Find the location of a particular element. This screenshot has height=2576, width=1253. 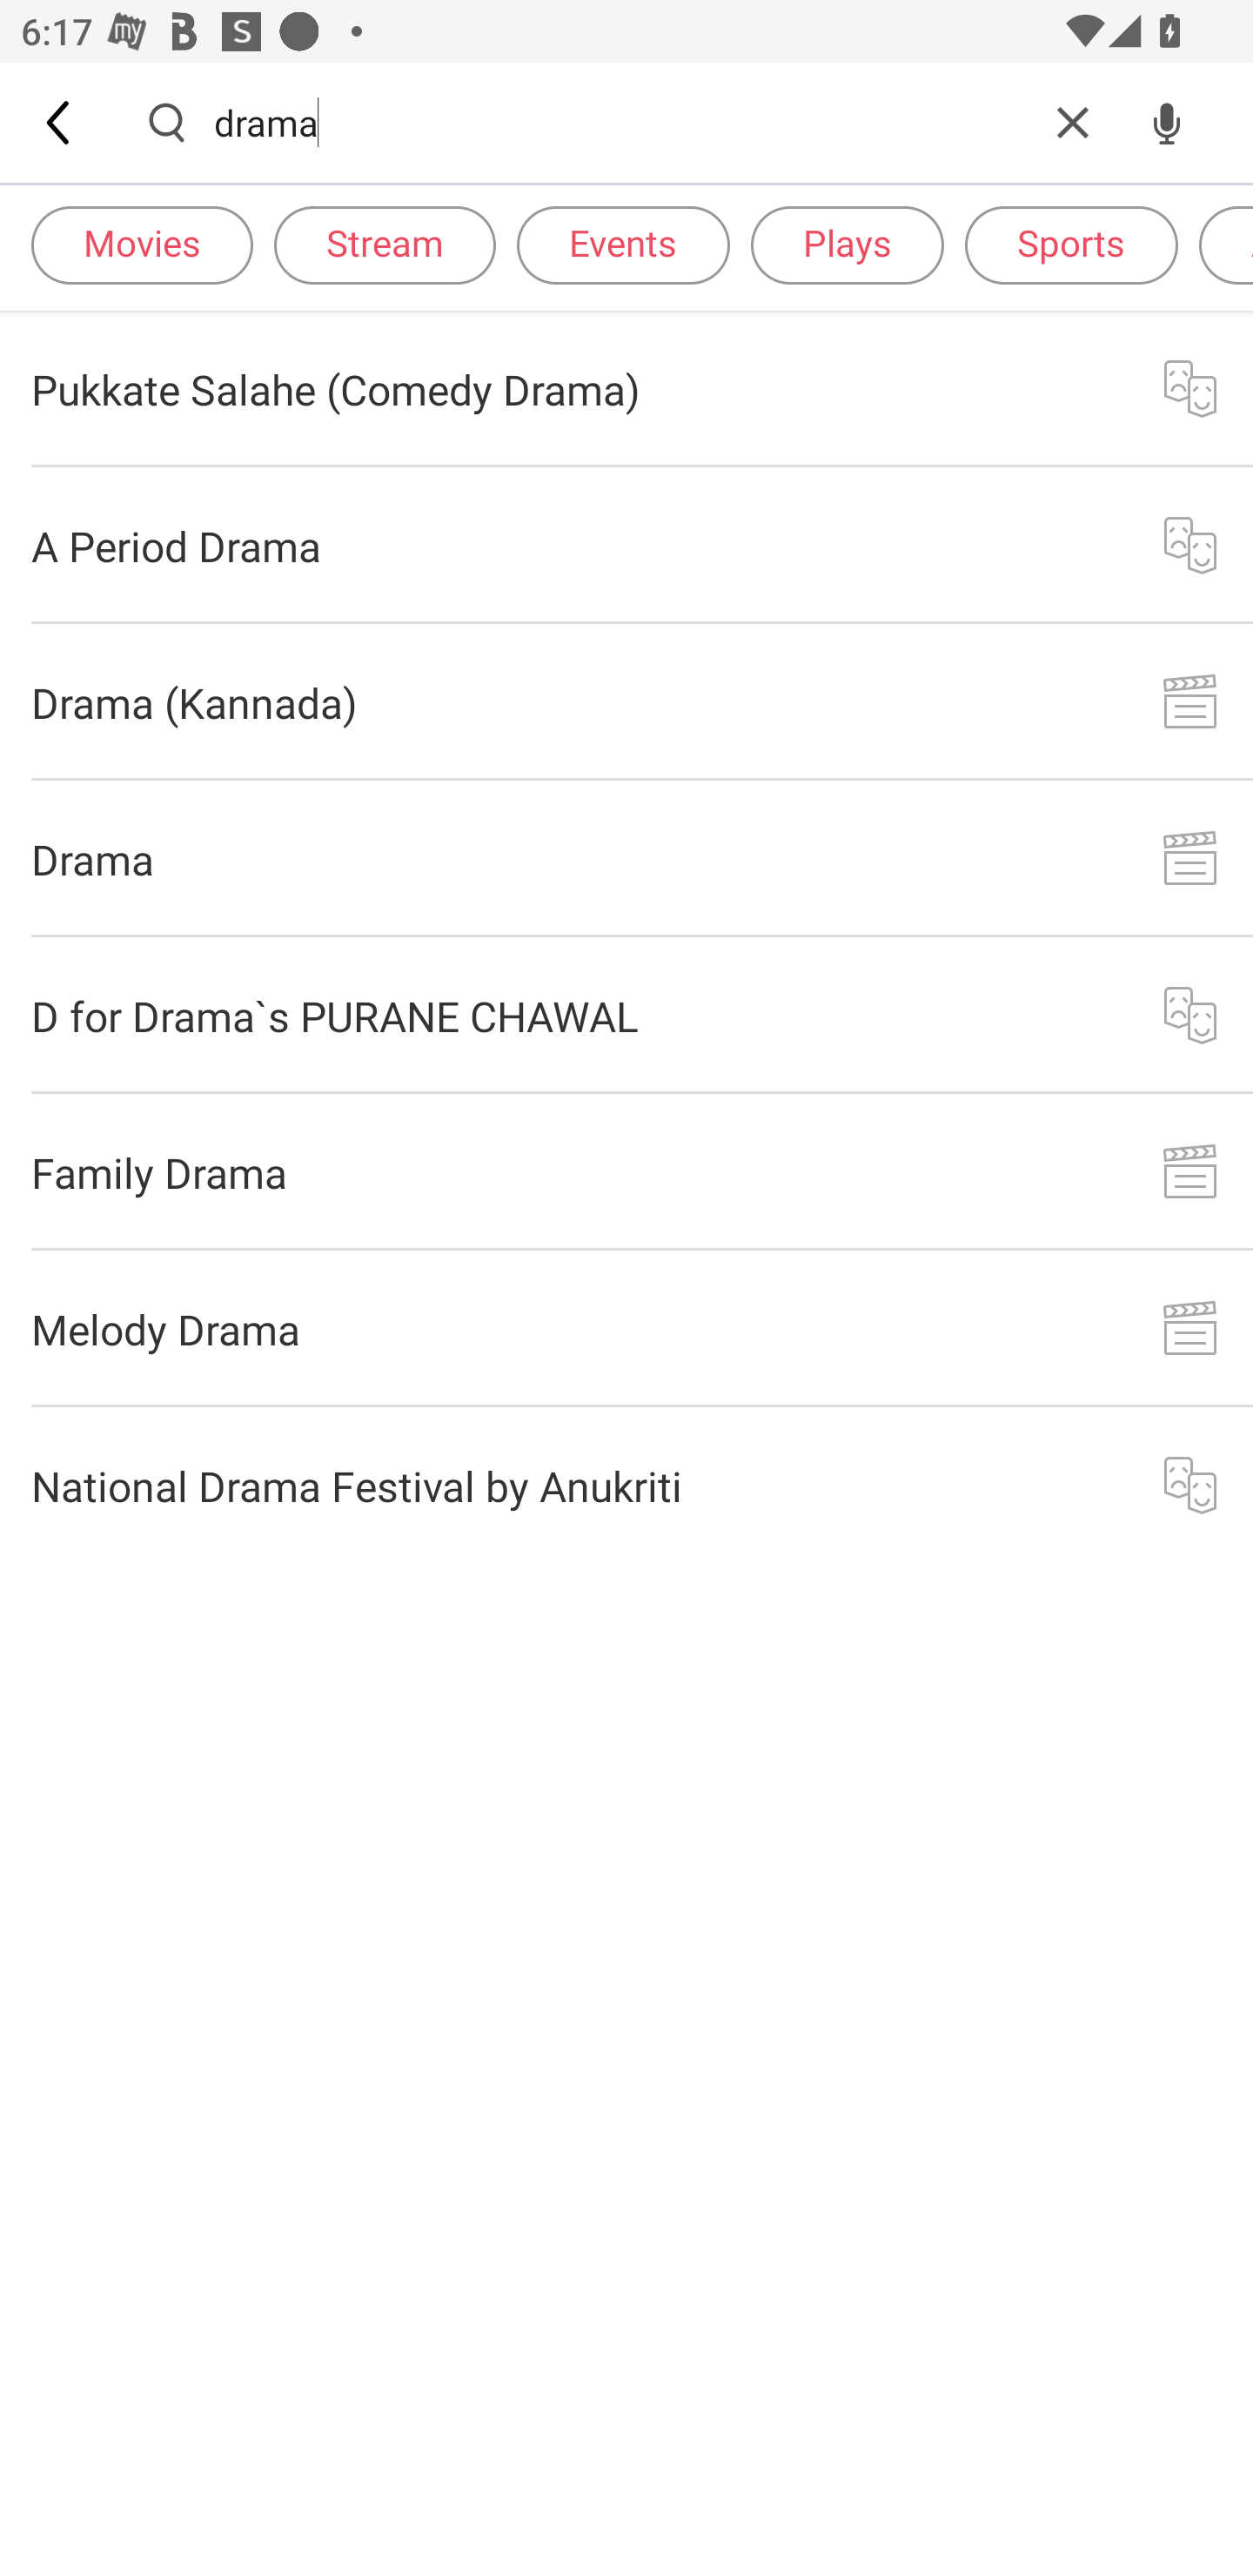

Stream is located at coordinates (385, 244).